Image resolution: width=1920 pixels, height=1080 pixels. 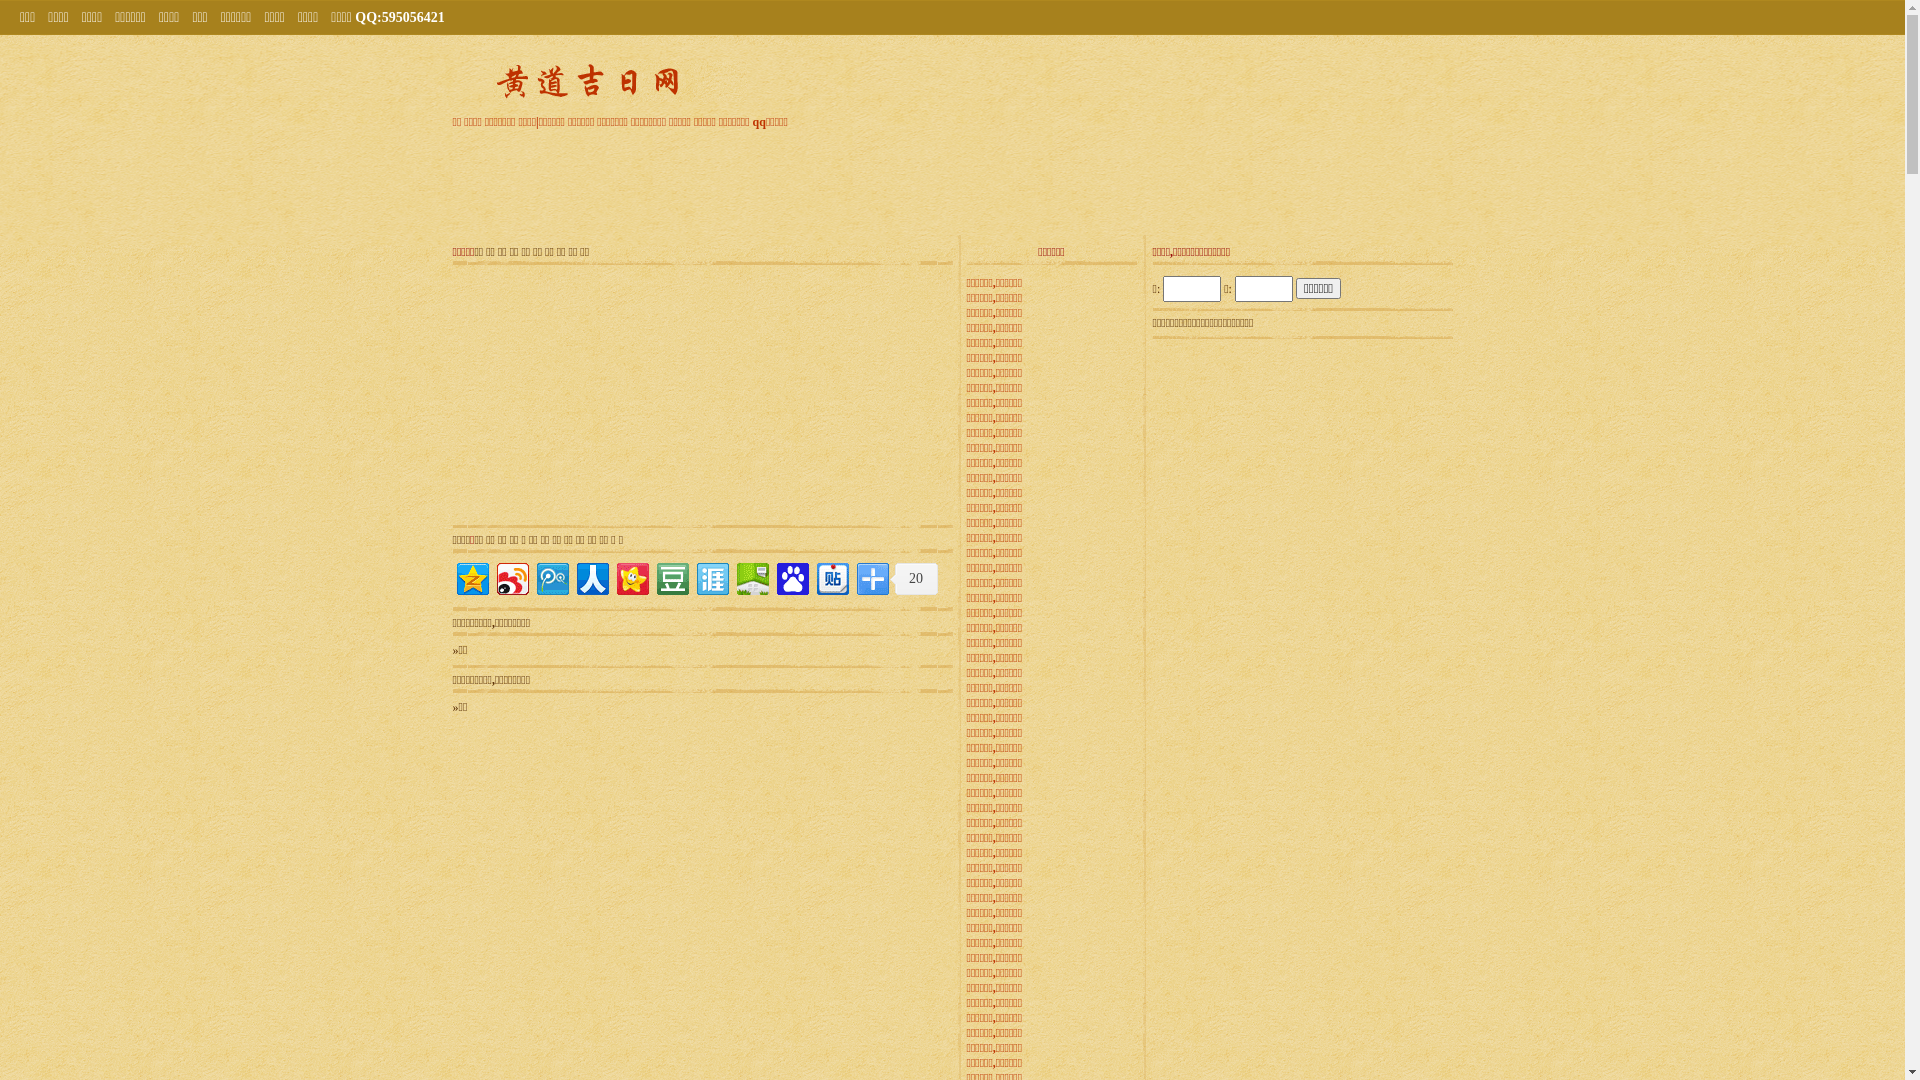 What do you see at coordinates (1302, 469) in the screenshot?
I see `Advertisement` at bounding box center [1302, 469].